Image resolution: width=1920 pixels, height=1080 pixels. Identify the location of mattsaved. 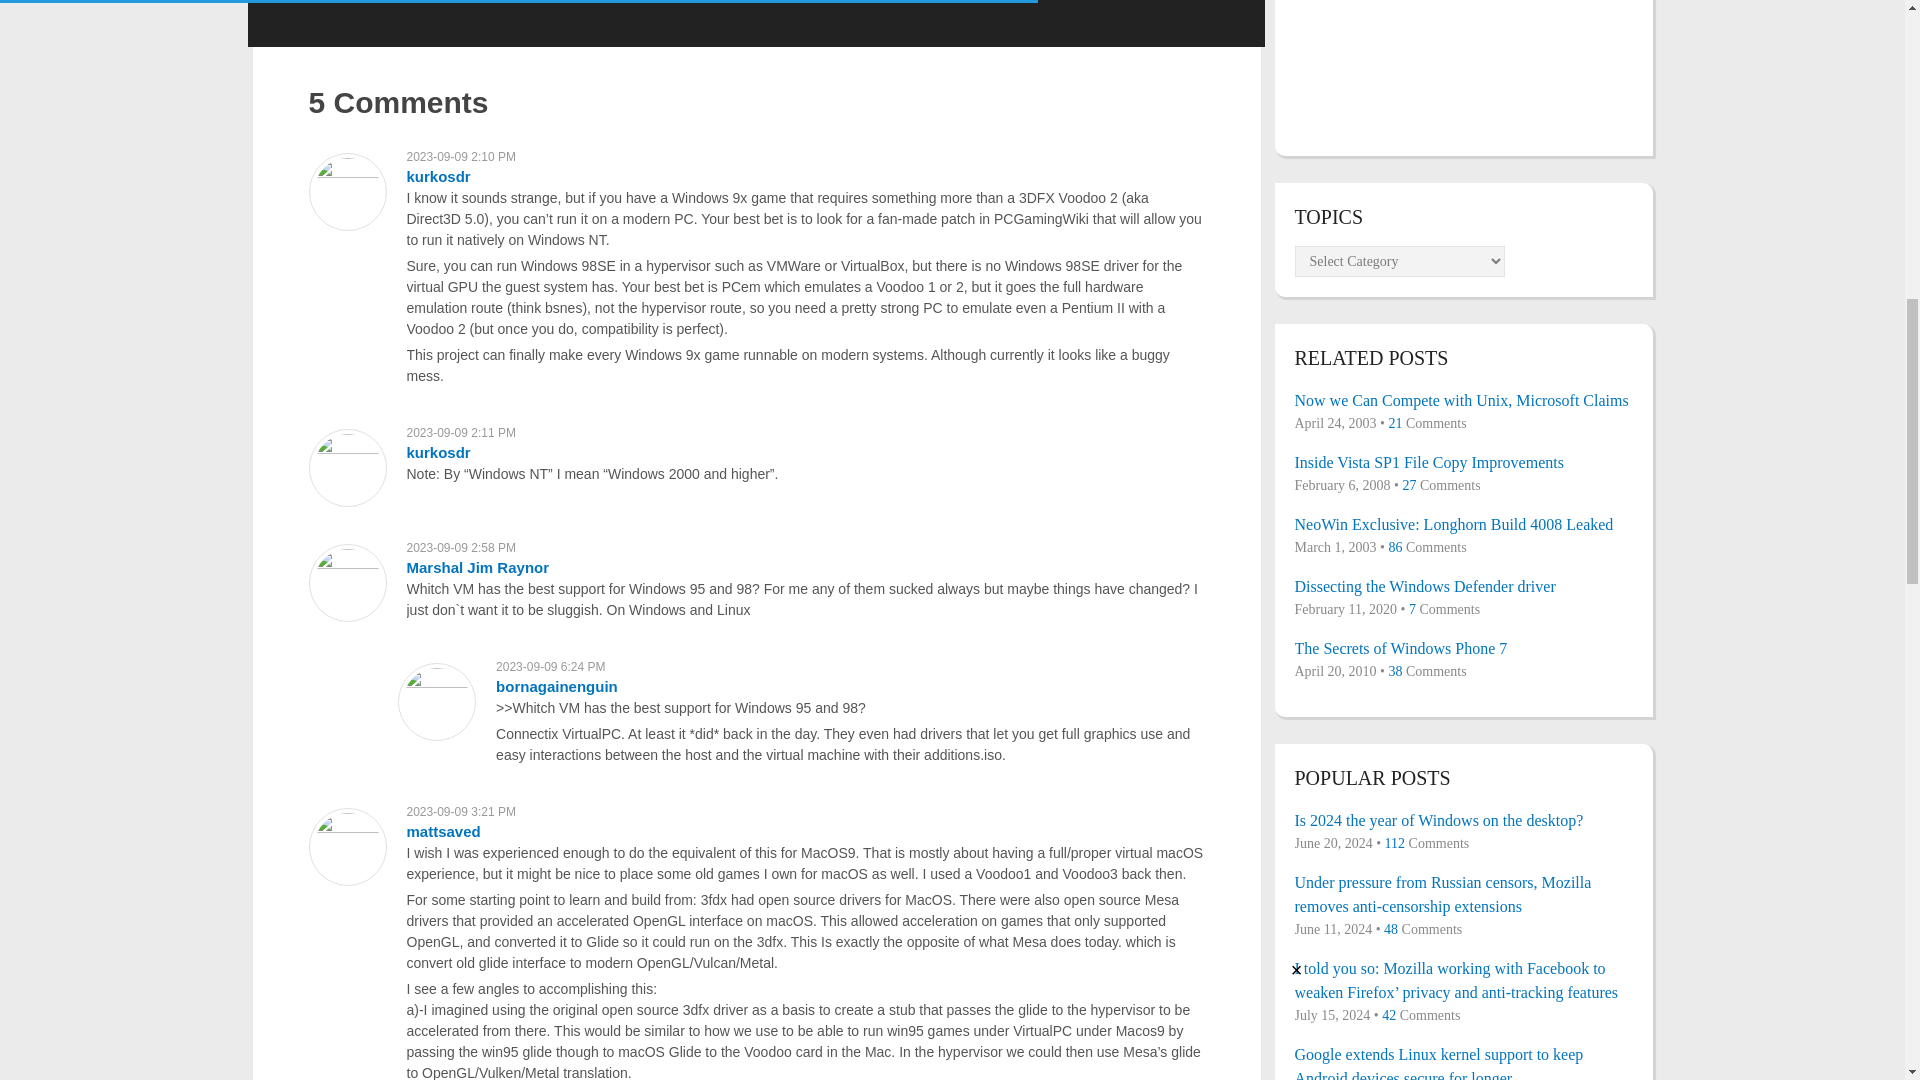
(442, 831).